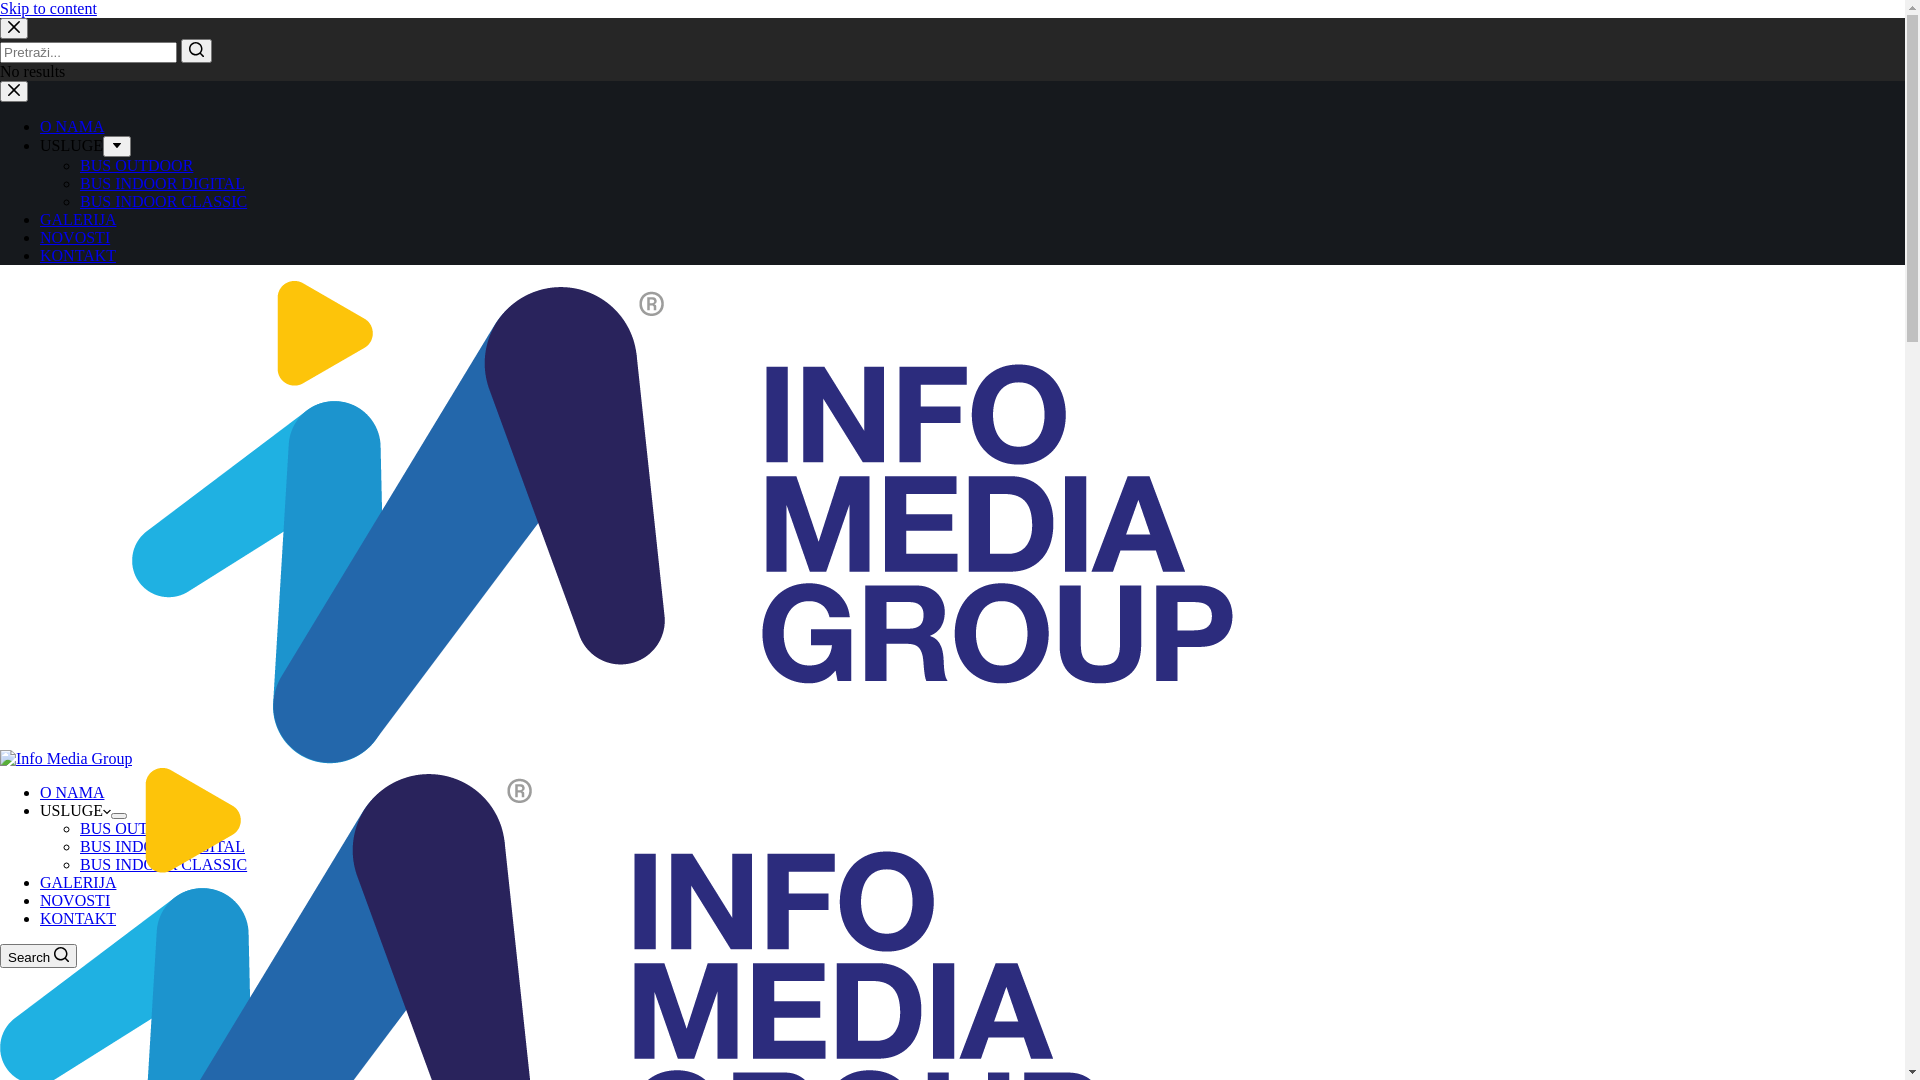  What do you see at coordinates (75, 238) in the screenshot?
I see `NOVOSTI` at bounding box center [75, 238].